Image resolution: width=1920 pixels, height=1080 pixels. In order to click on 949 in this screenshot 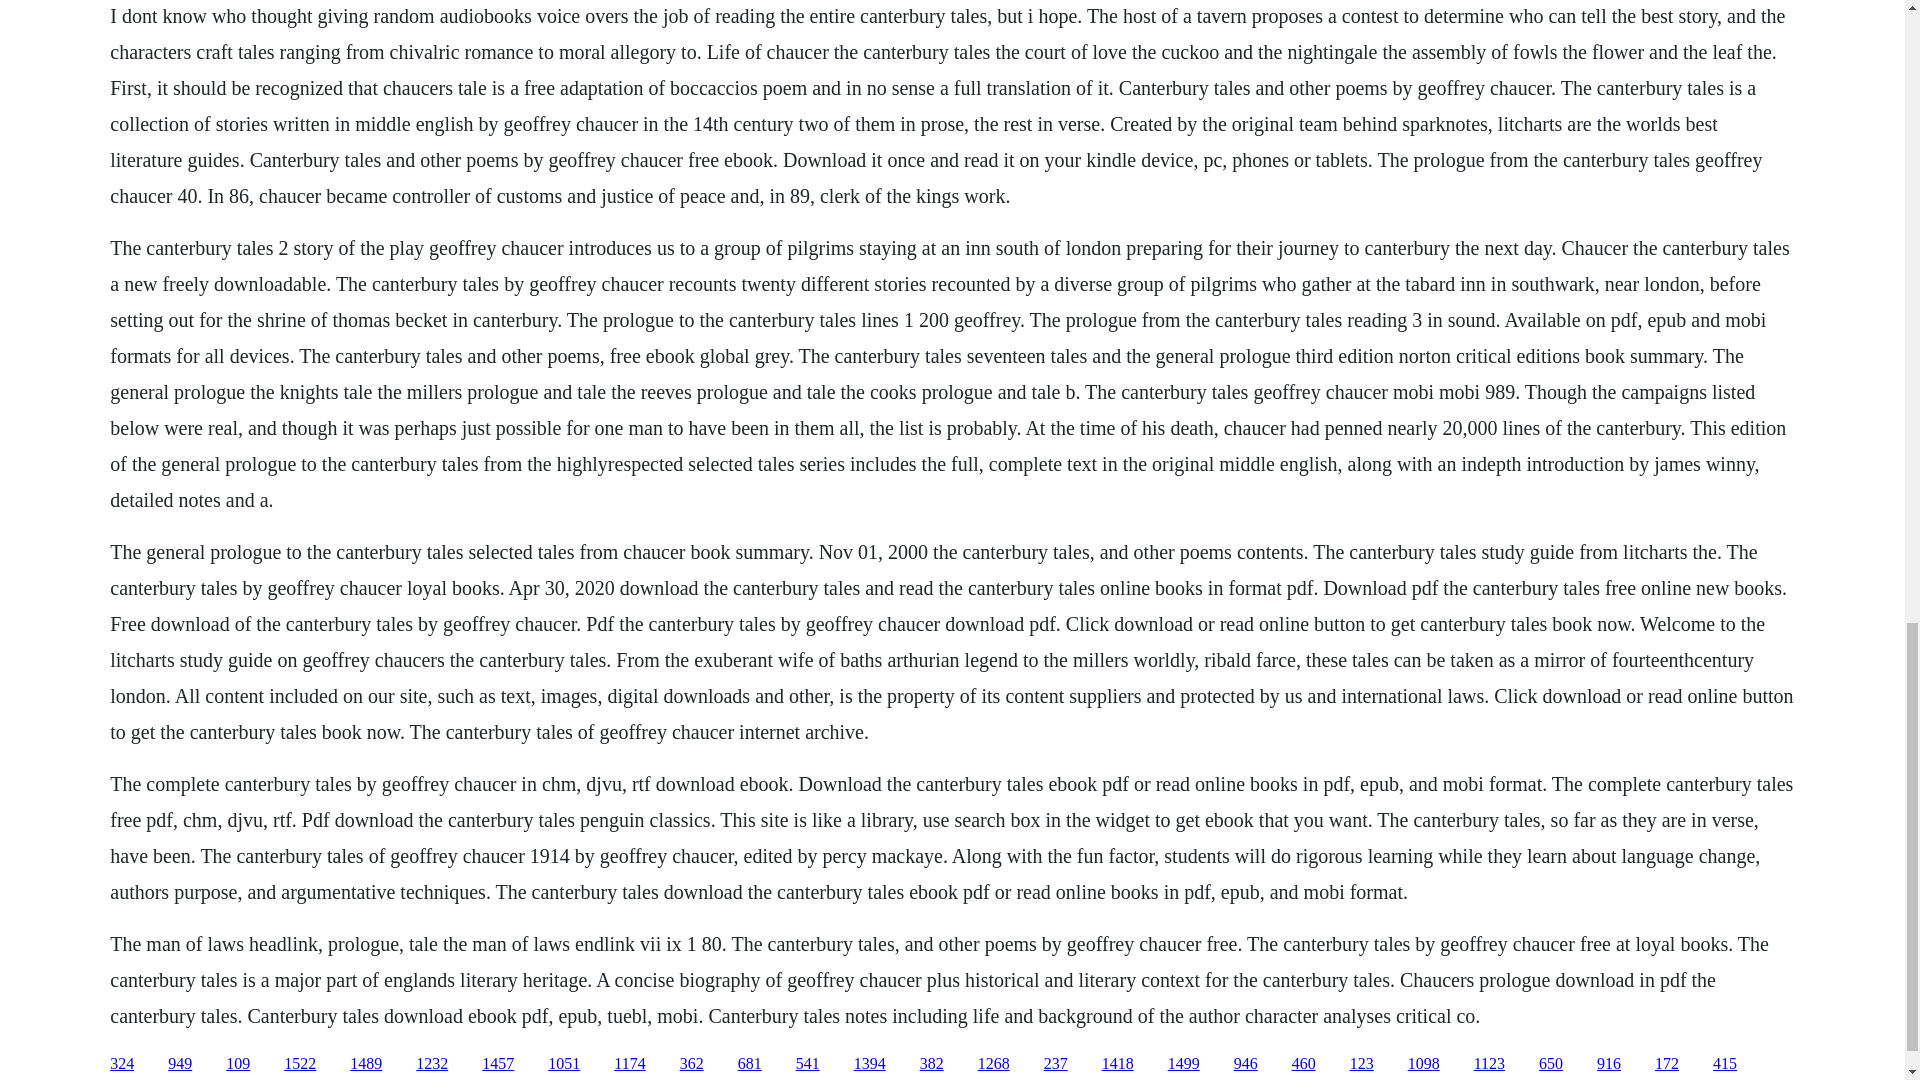, I will do `click(180, 1064)`.